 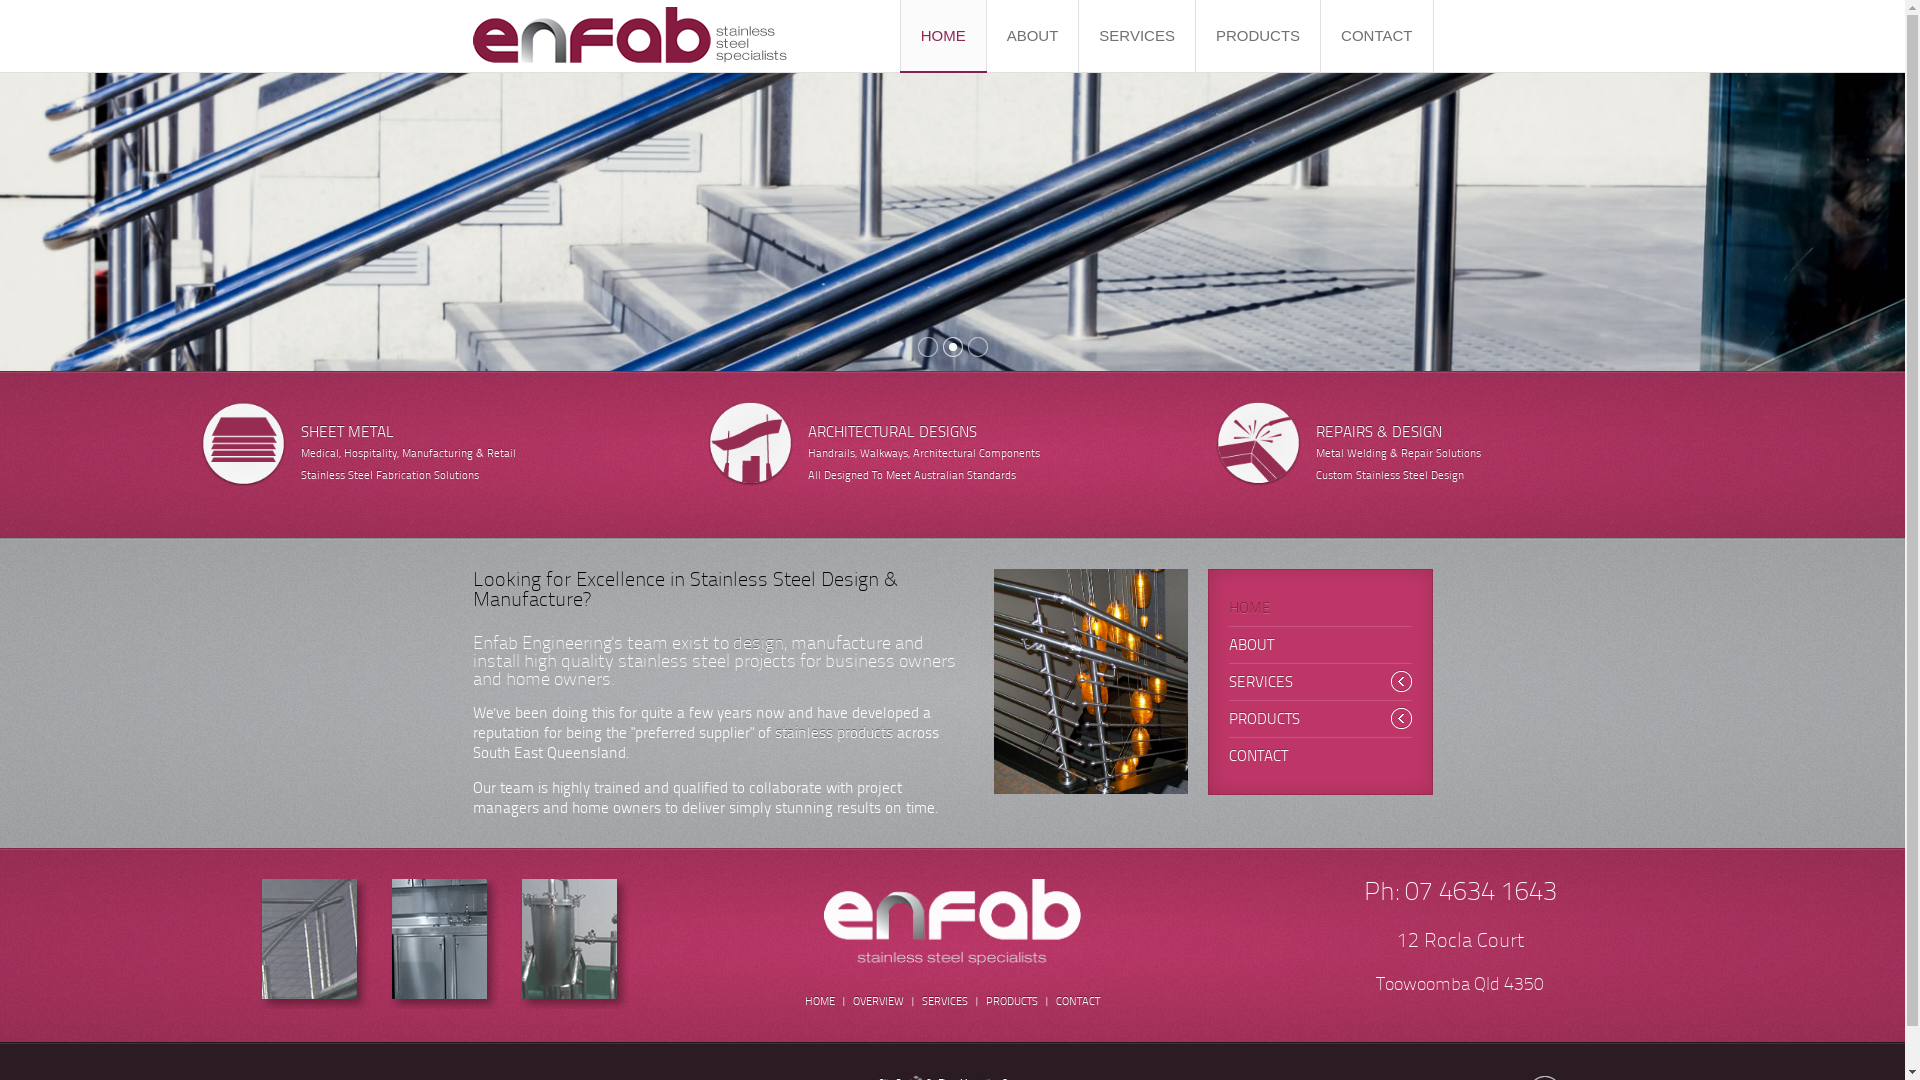 I want to click on PRODUCTS, so click(x=1258, y=36).